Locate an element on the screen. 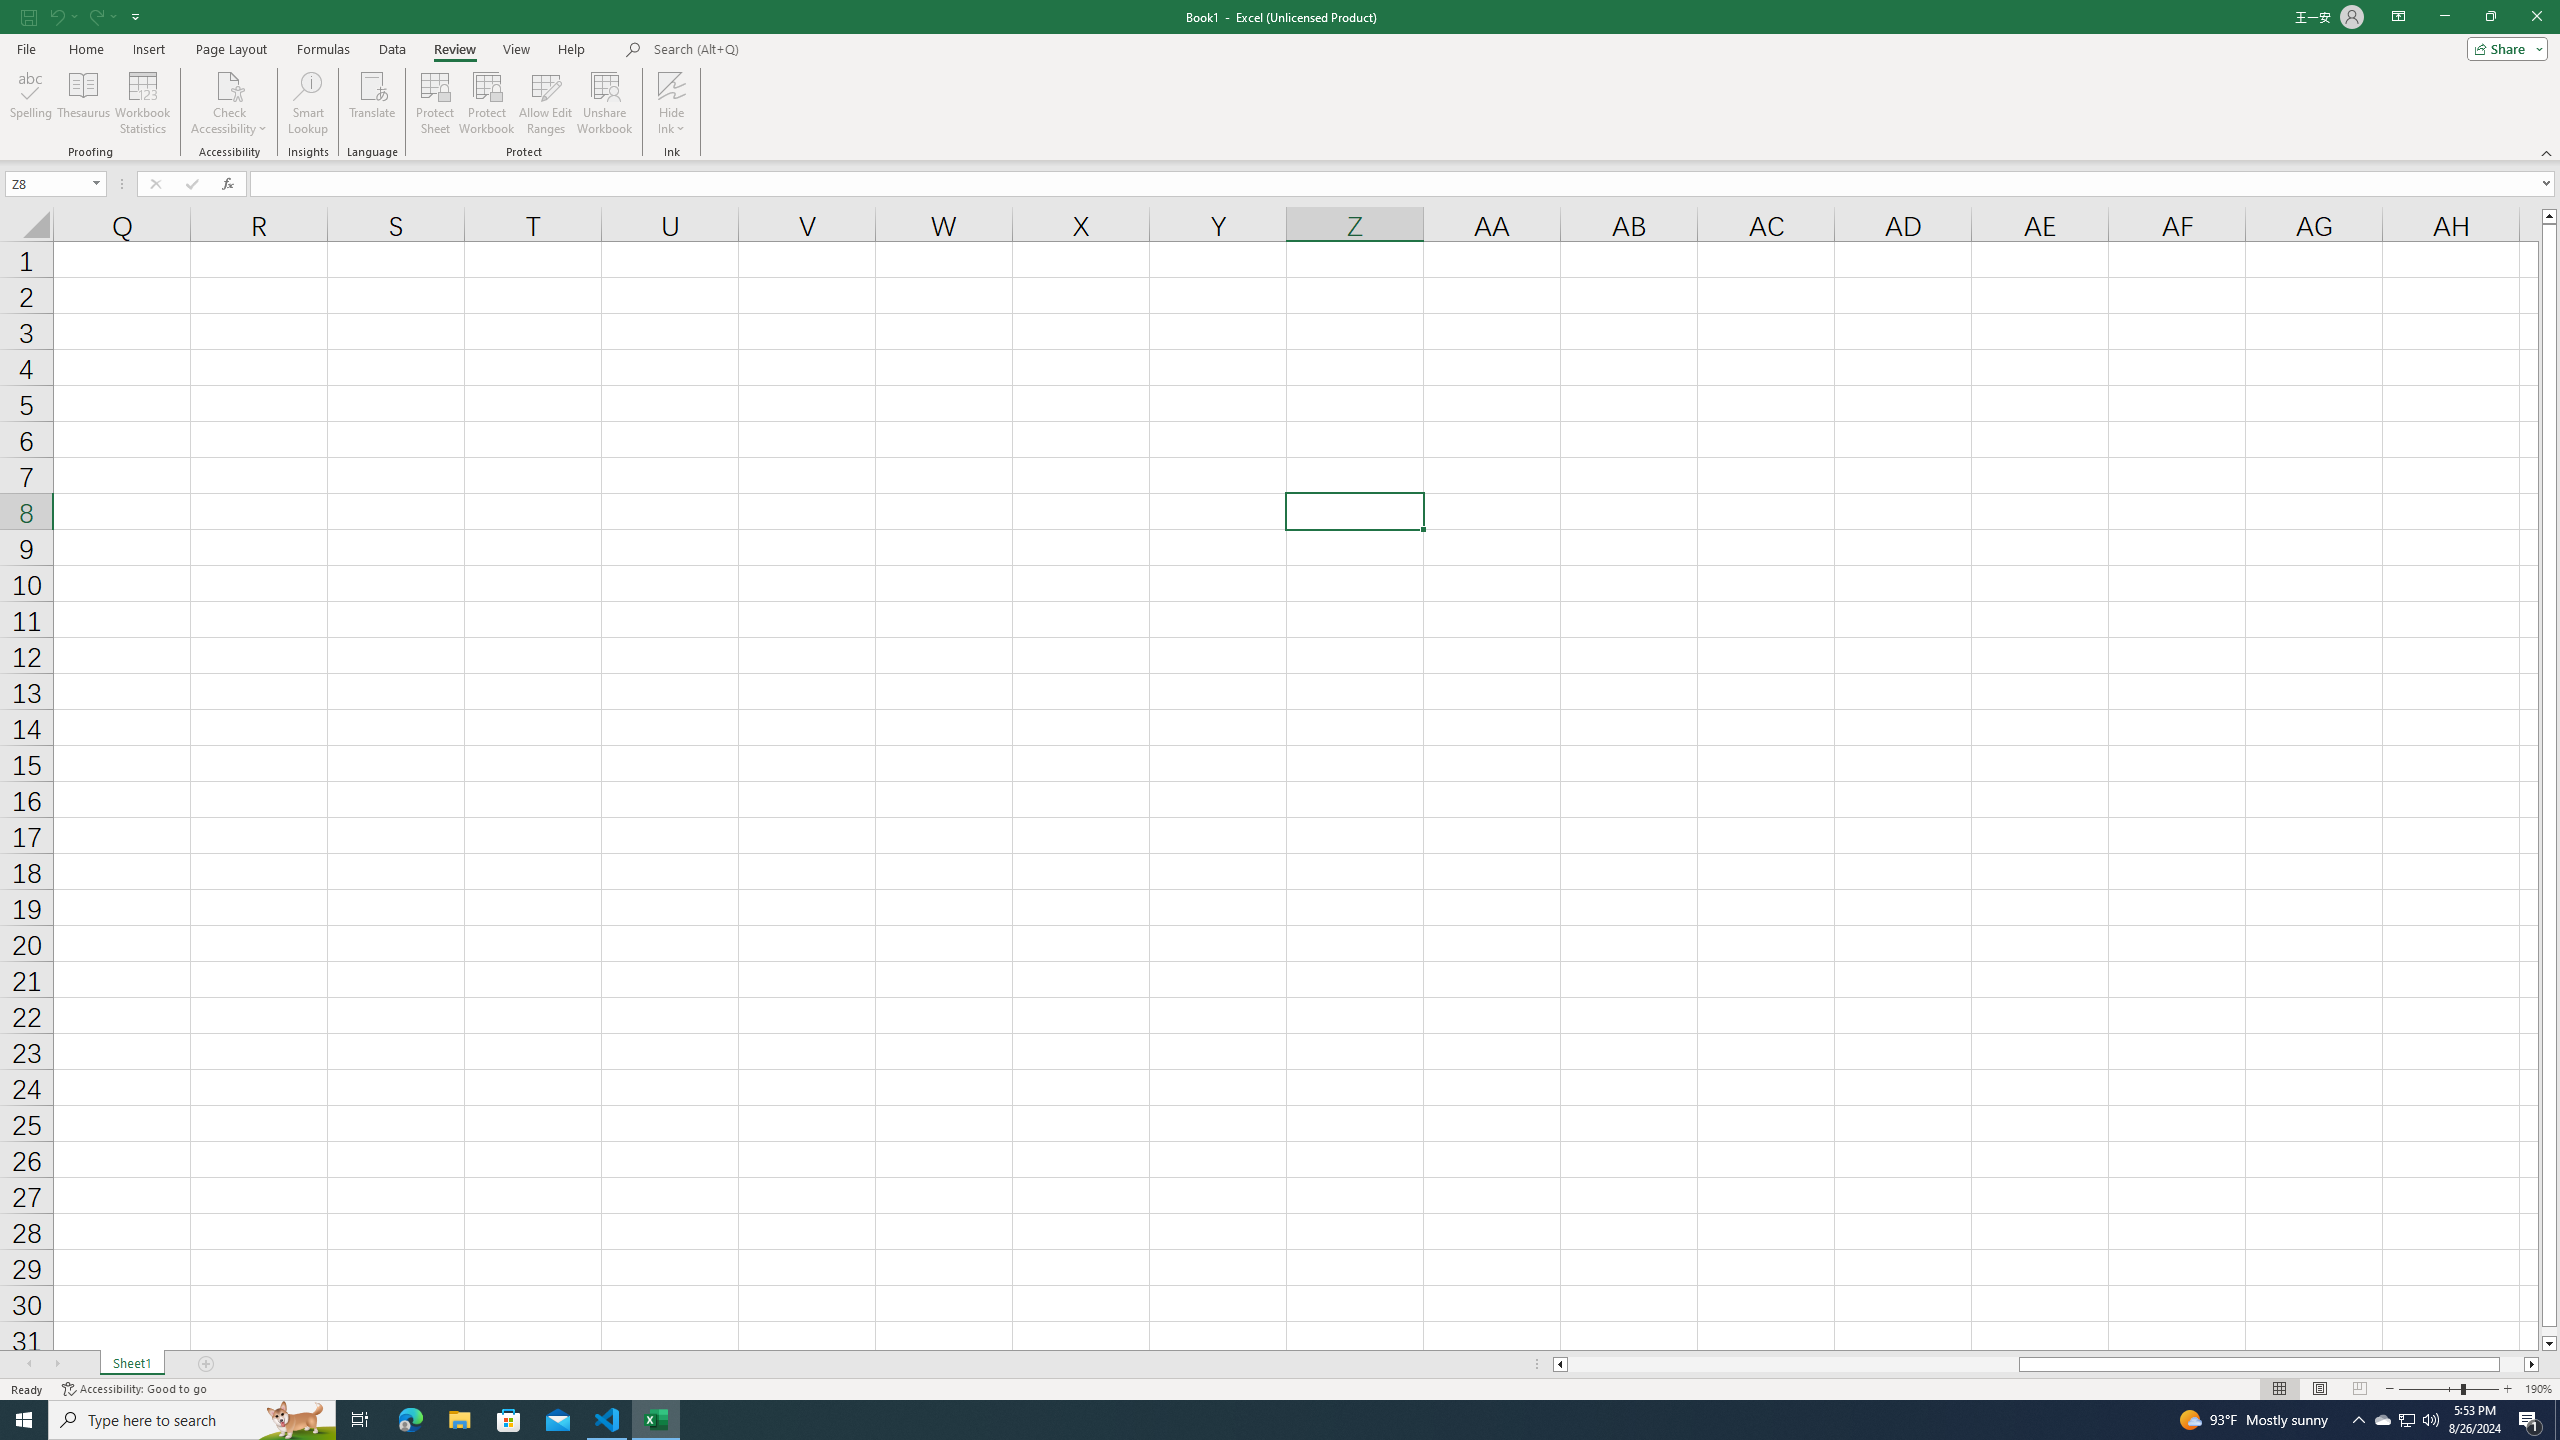 The height and width of the screenshot is (1440, 2560). Minimize is located at coordinates (2444, 17).